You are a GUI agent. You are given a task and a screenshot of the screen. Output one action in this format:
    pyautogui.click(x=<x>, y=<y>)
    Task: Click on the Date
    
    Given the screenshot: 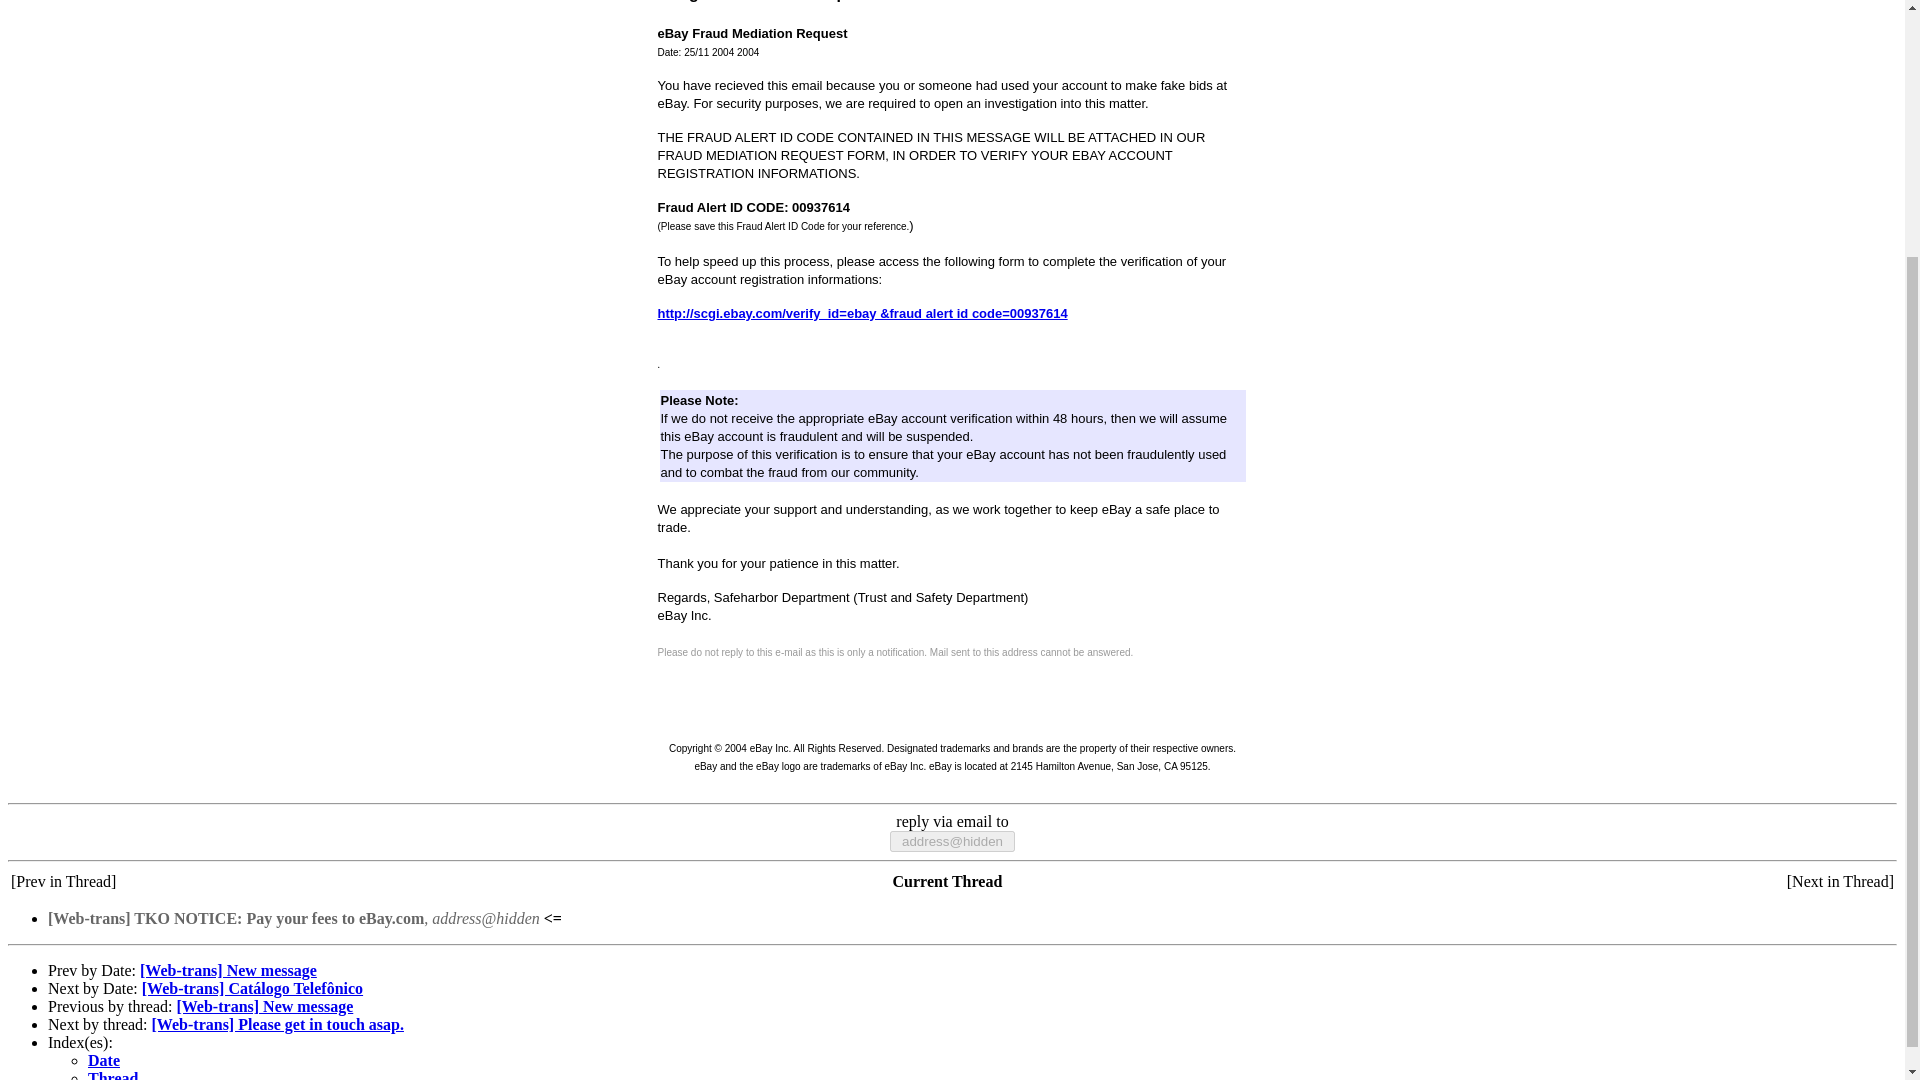 What is the action you would take?
    pyautogui.click(x=104, y=1060)
    